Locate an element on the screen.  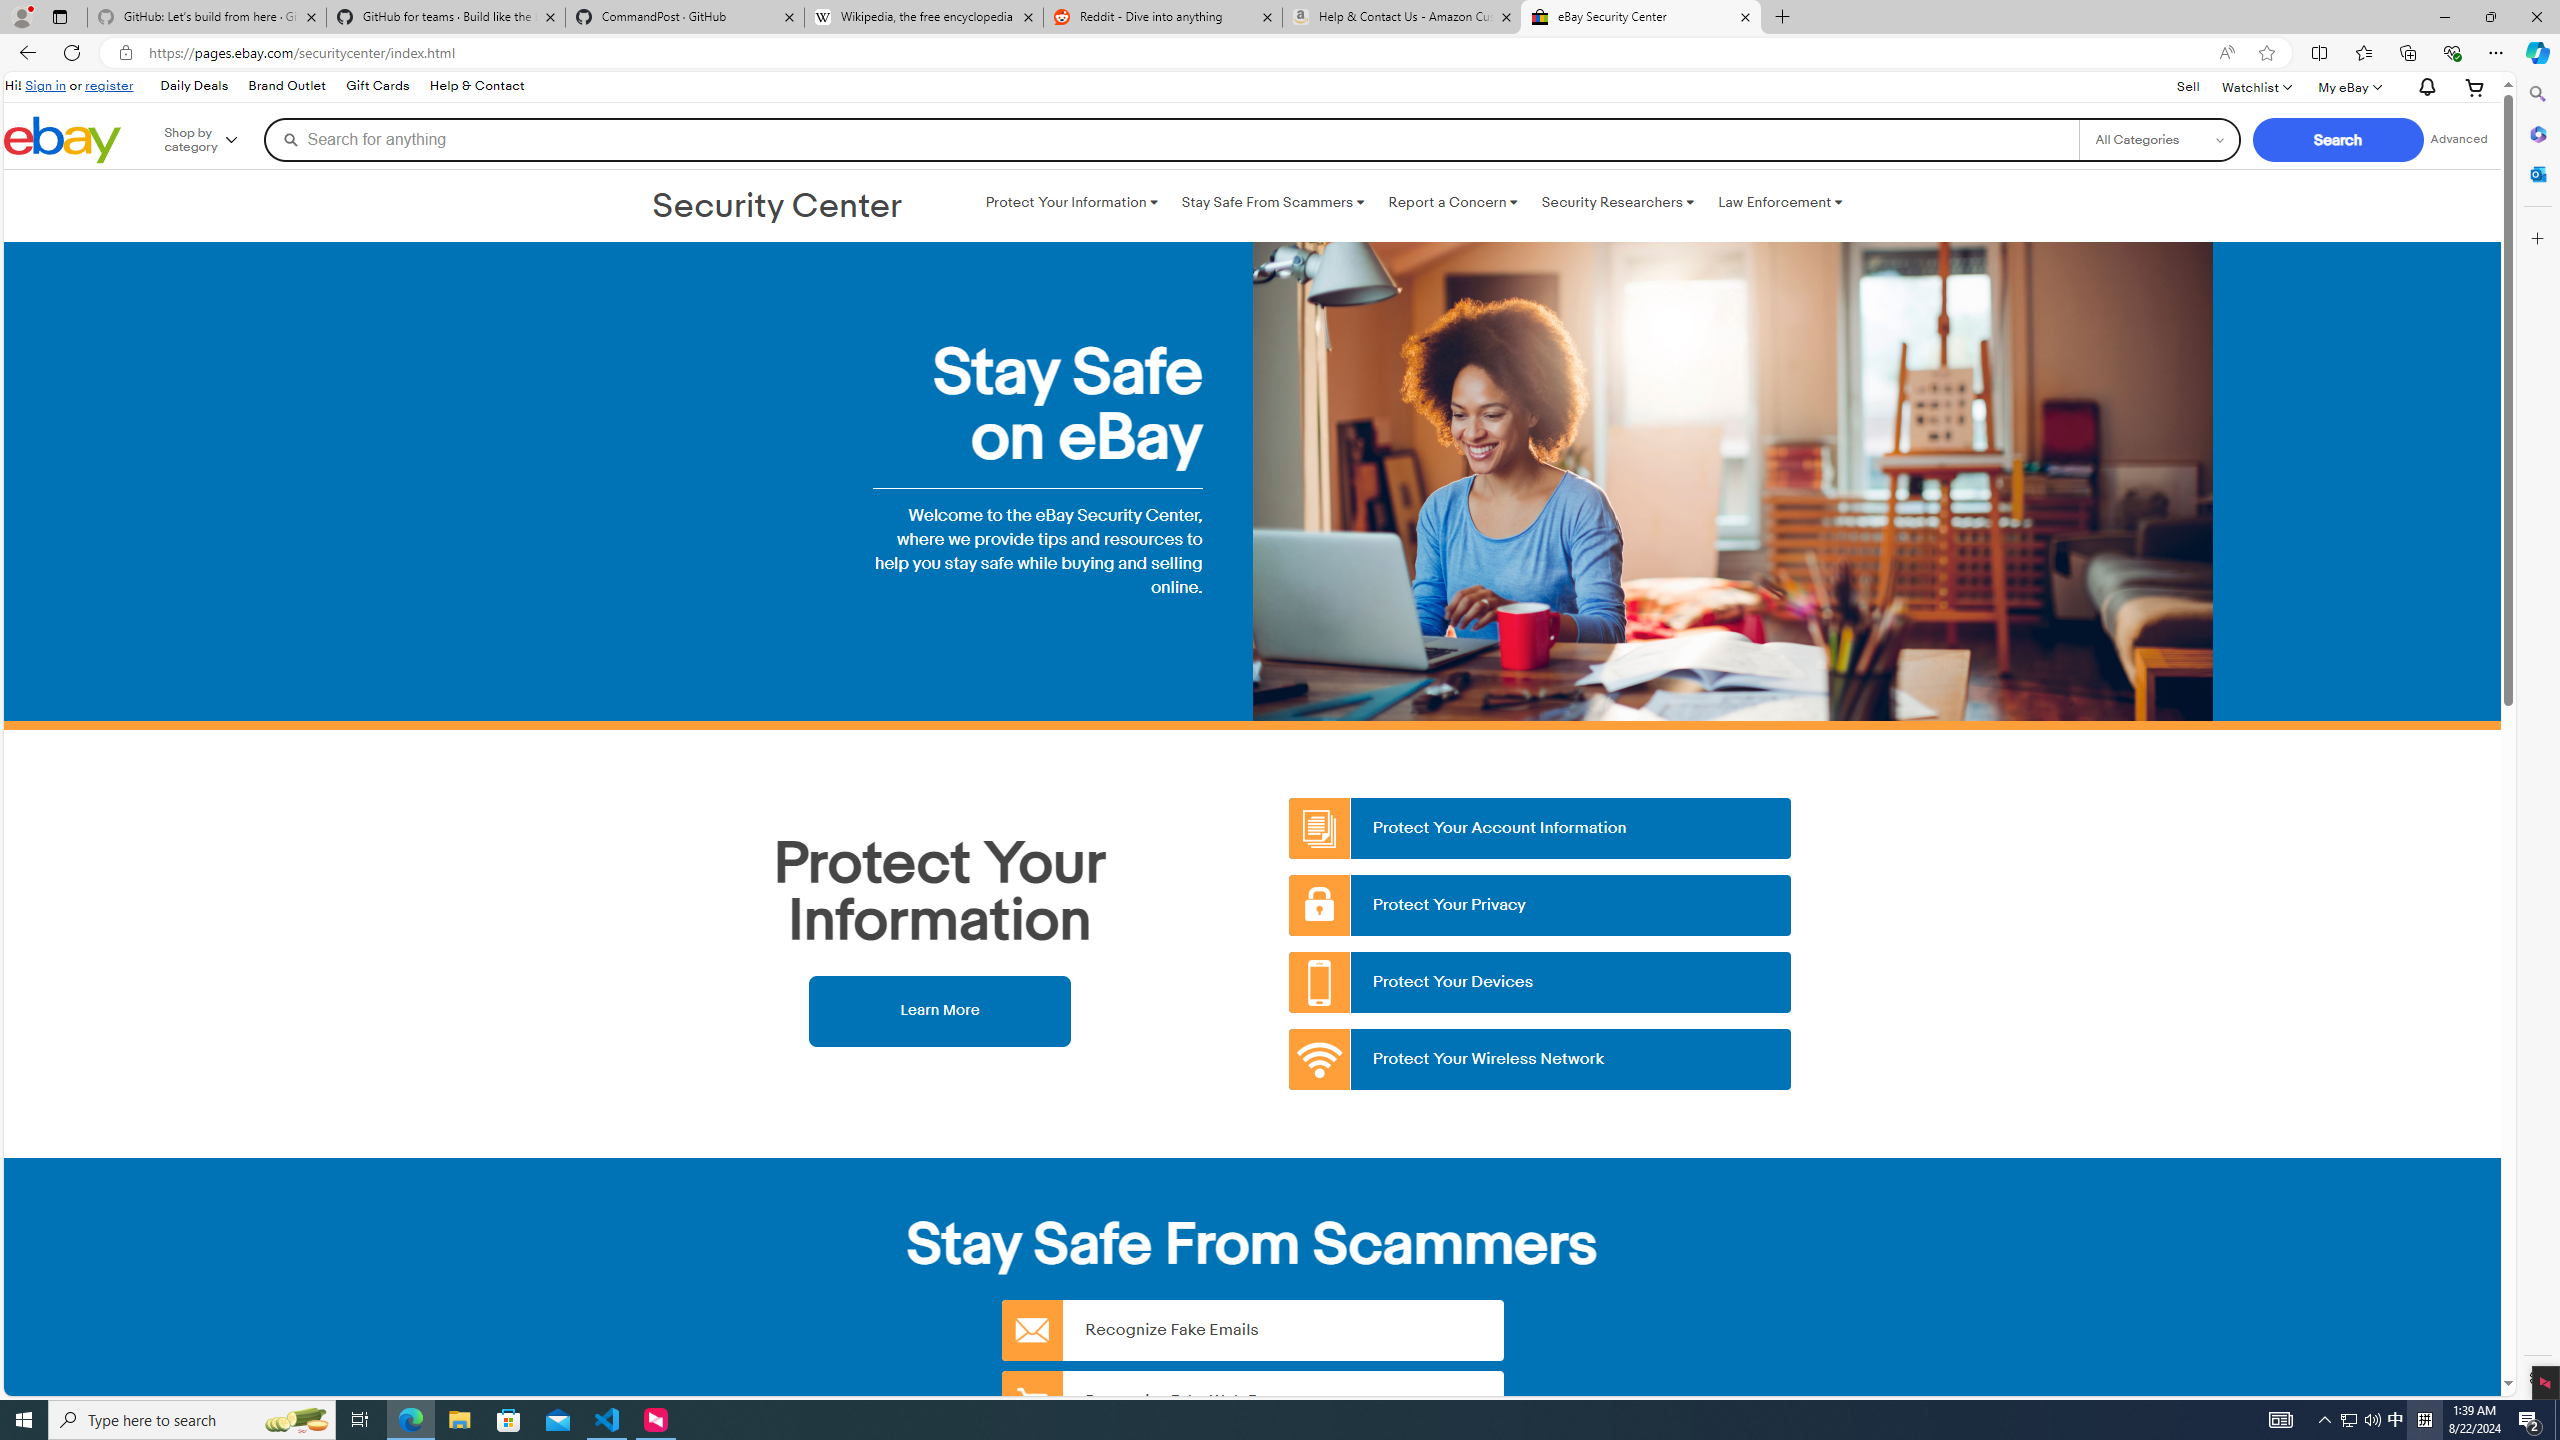
register is located at coordinates (108, 85).